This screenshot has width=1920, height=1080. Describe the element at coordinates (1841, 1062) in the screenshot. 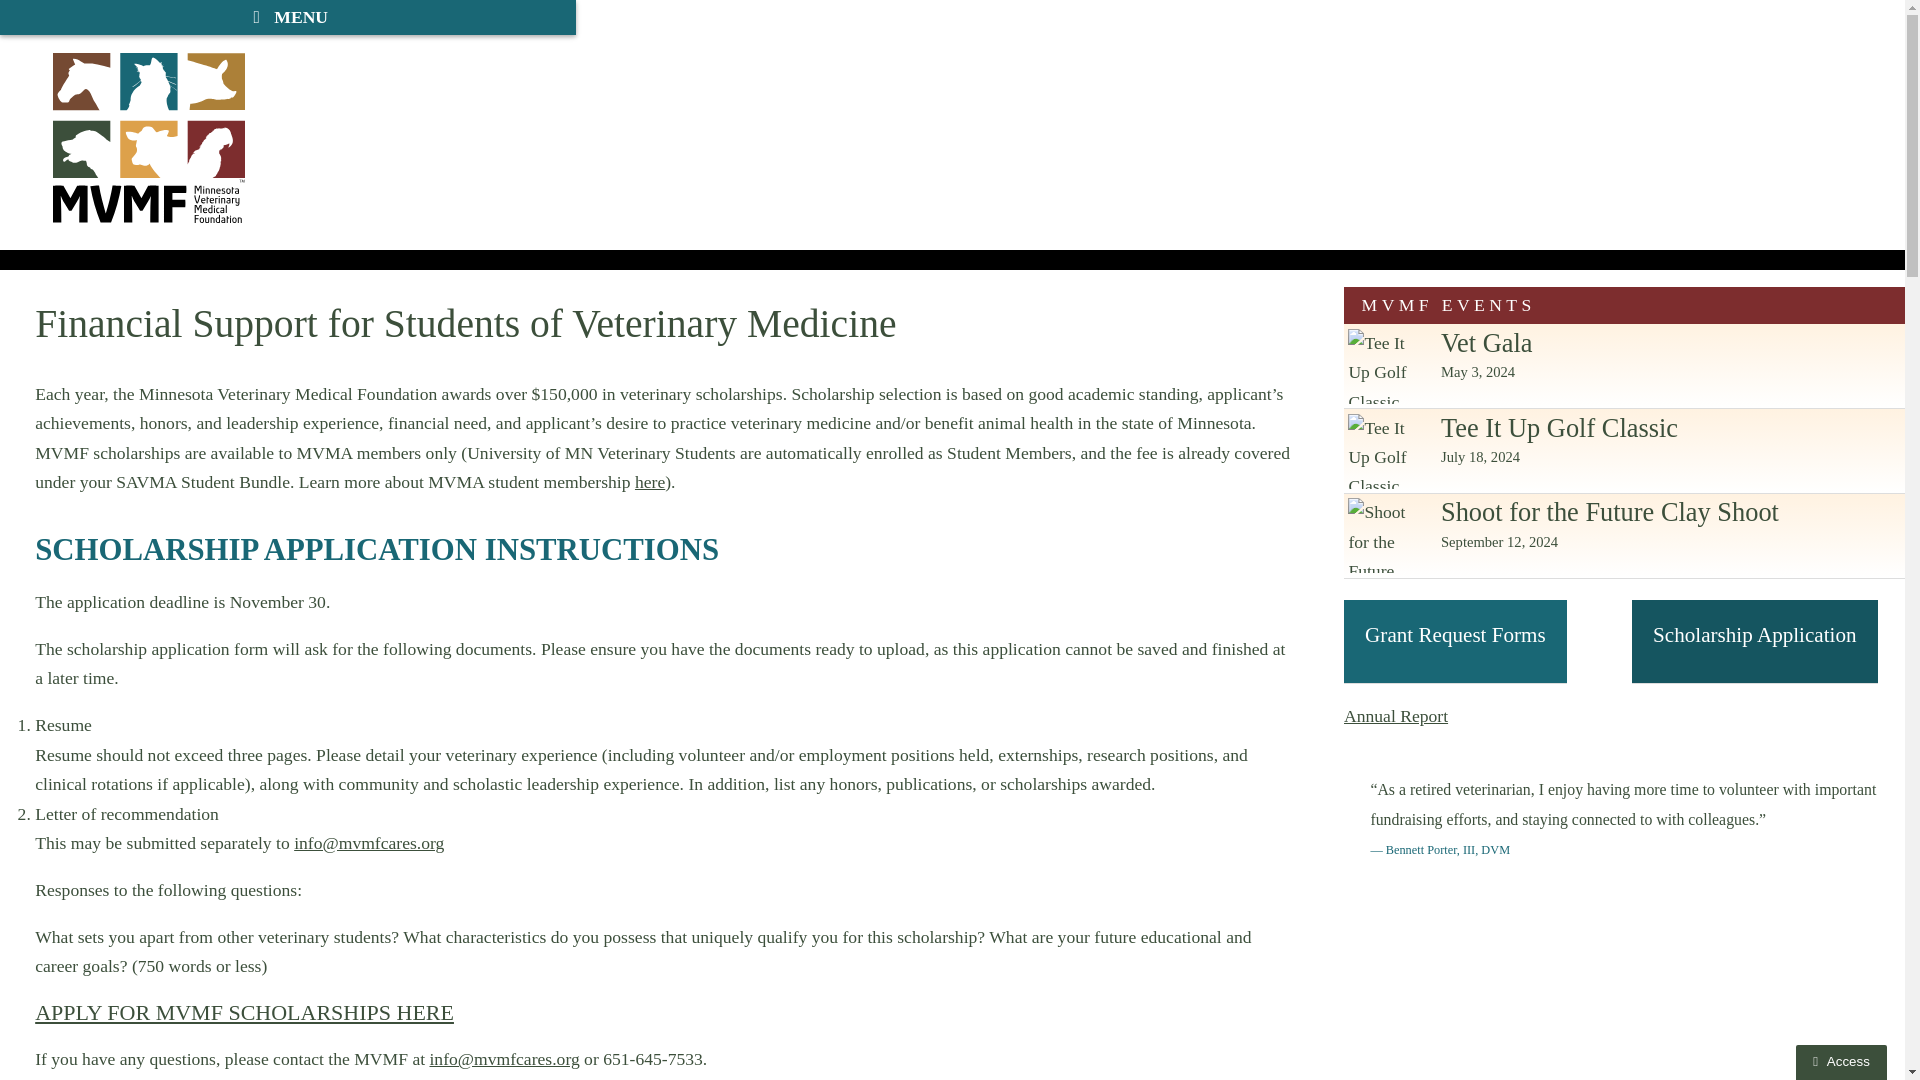

I see `Access` at that location.